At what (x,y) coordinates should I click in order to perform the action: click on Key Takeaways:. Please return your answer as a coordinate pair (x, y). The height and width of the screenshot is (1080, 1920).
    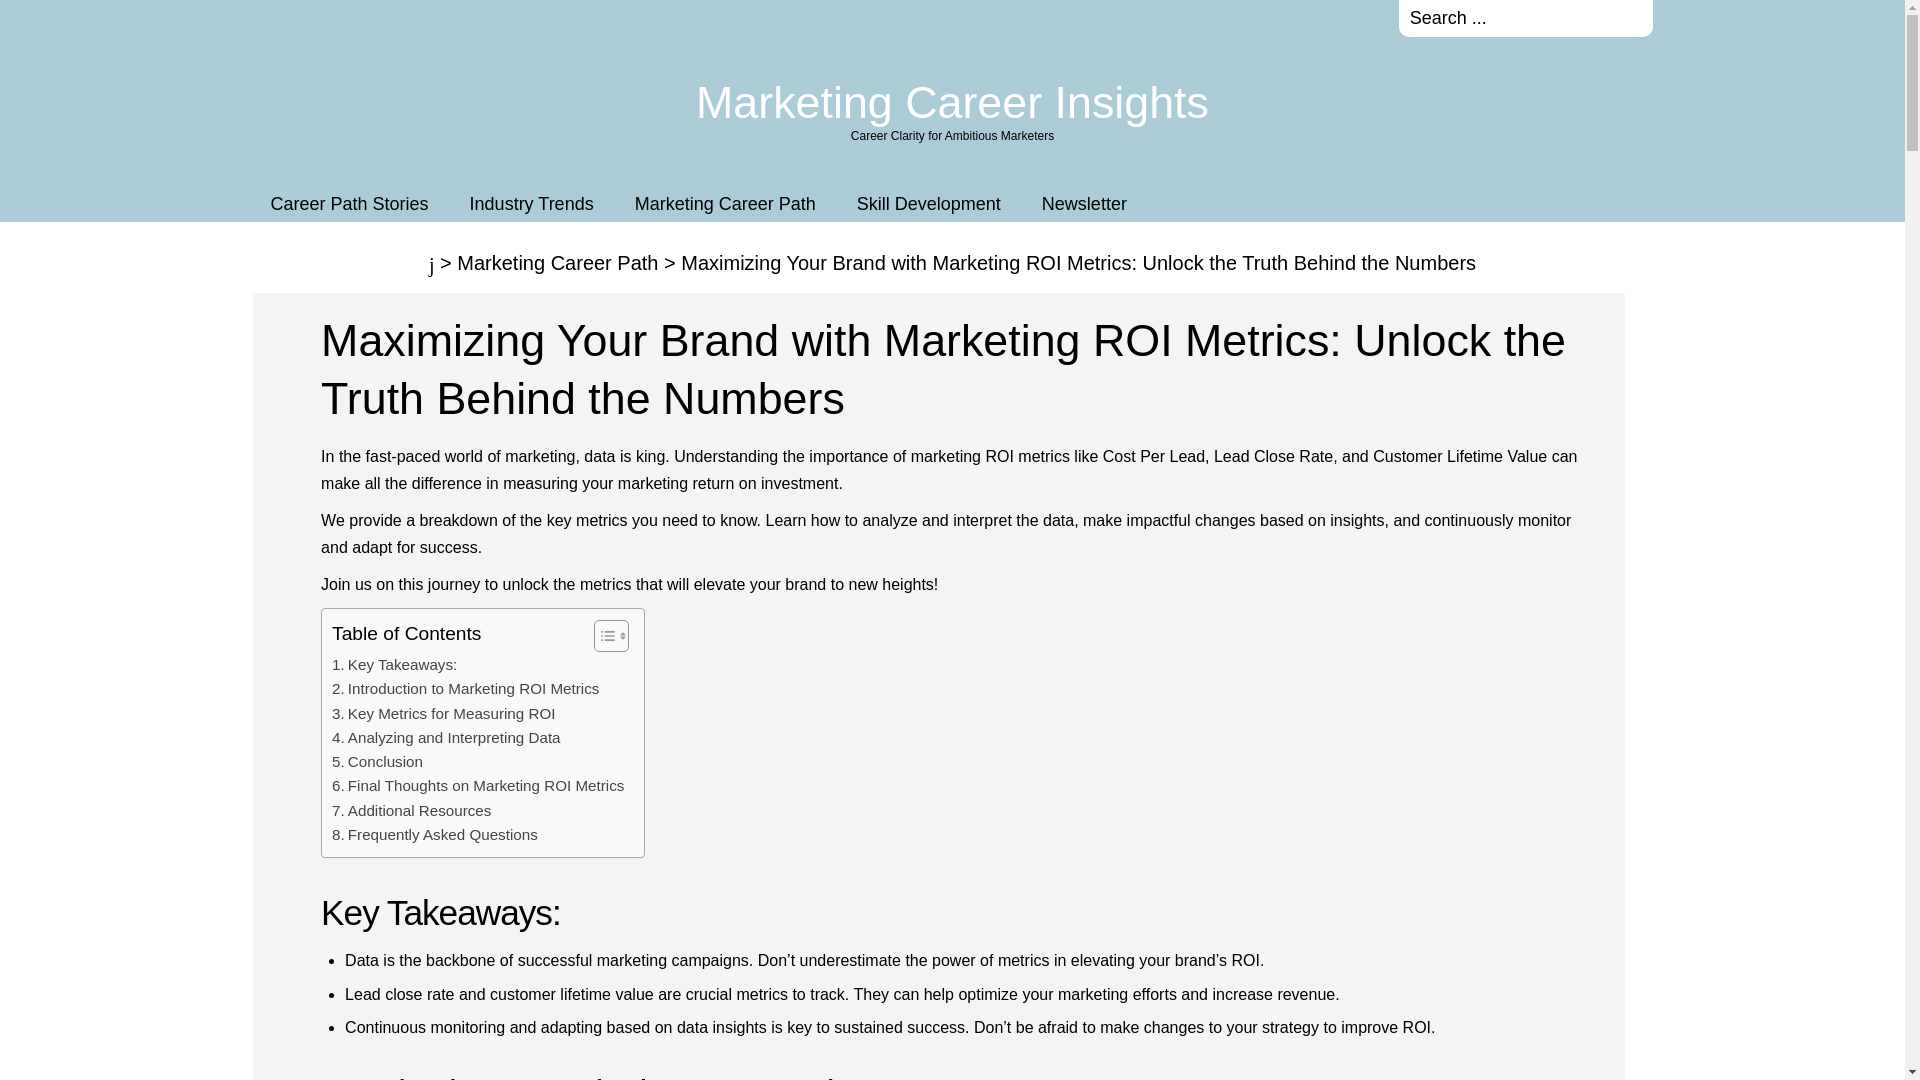
    Looking at the image, I should click on (394, 665).